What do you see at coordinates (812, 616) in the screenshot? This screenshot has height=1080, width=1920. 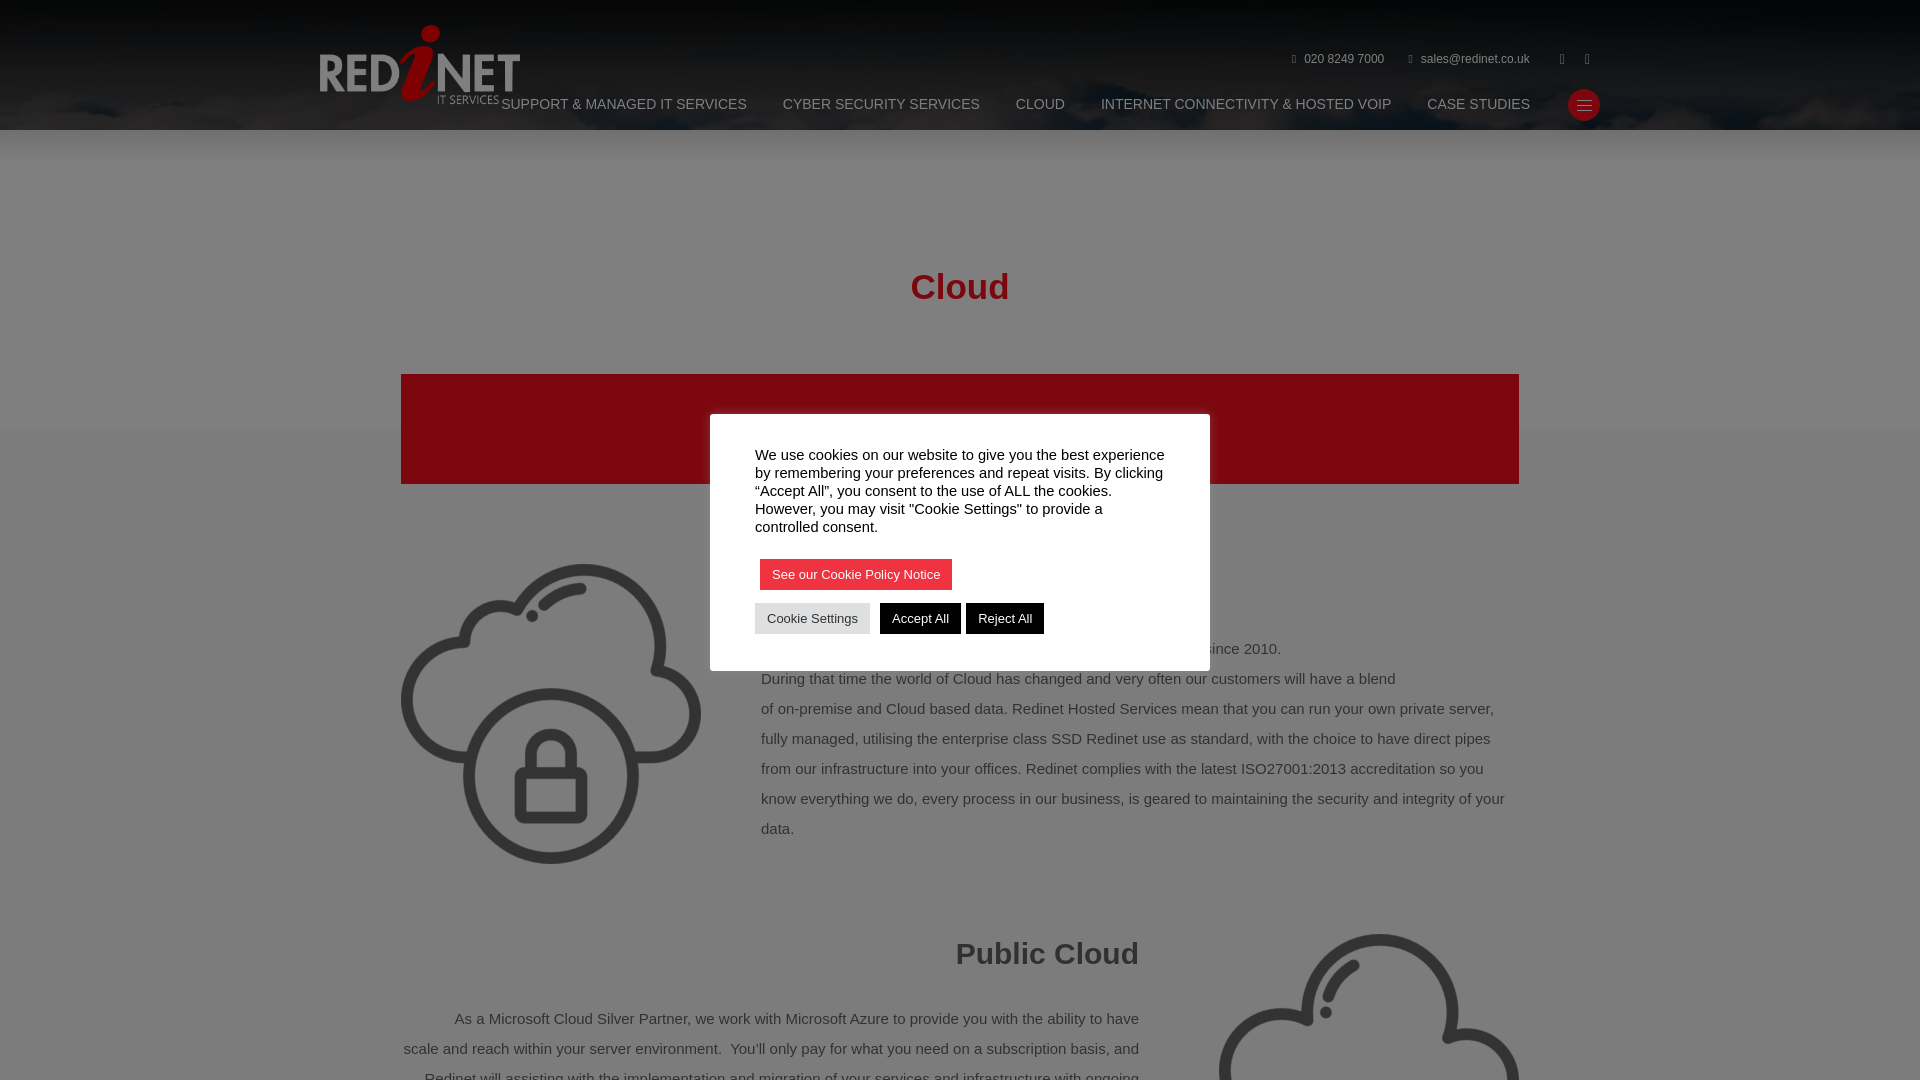 I see `Cookie Settings` at bounding box center [812, 616].